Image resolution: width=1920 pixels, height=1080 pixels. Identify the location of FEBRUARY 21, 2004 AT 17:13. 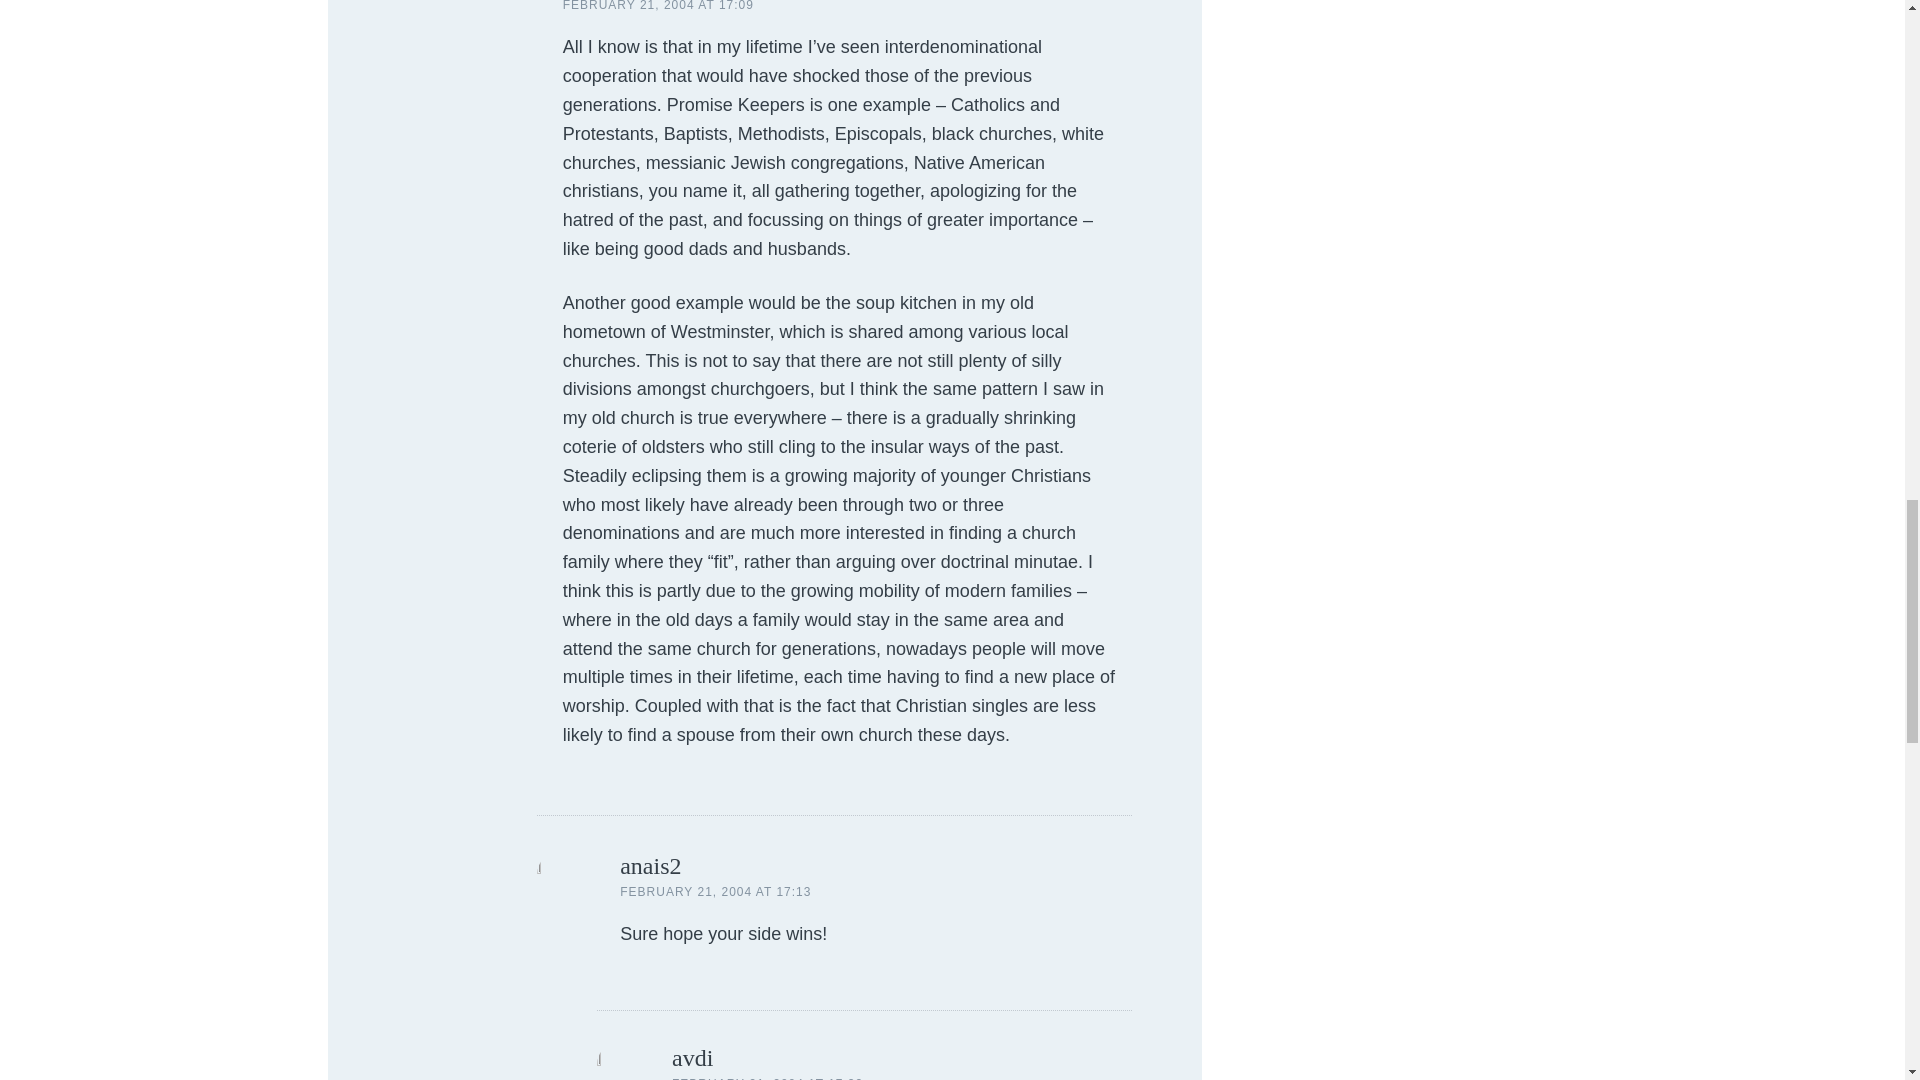
(715, 891).